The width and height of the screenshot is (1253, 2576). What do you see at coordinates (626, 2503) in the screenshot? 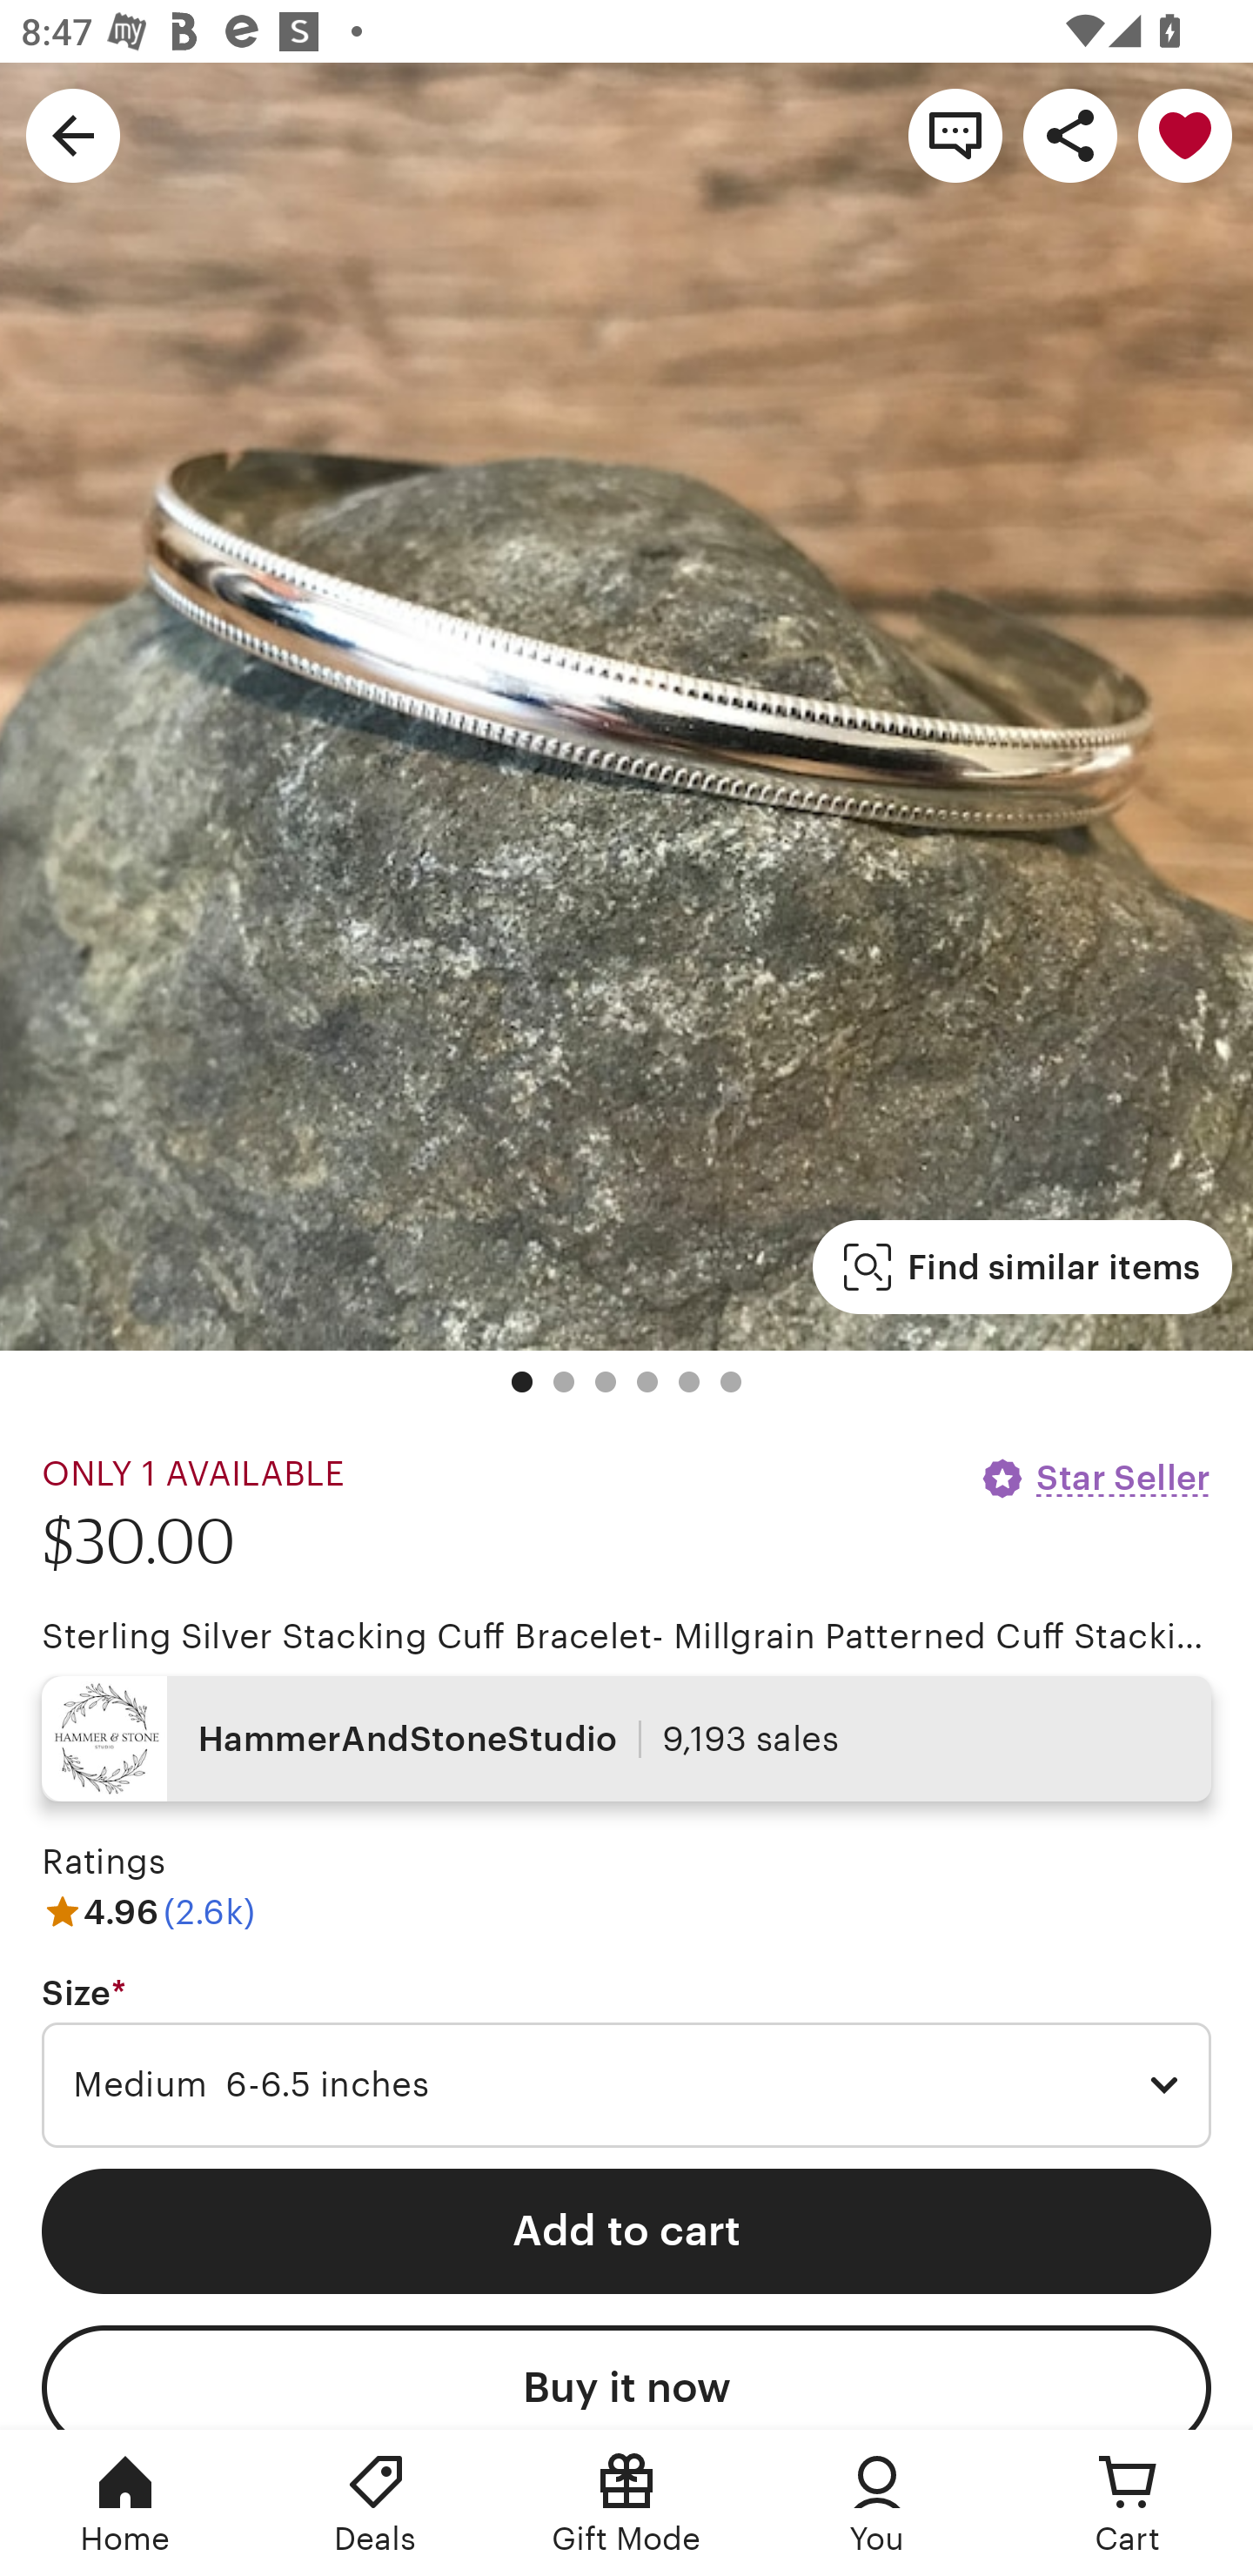
I see `Gift Mode` at bounding box center [626, 2503].